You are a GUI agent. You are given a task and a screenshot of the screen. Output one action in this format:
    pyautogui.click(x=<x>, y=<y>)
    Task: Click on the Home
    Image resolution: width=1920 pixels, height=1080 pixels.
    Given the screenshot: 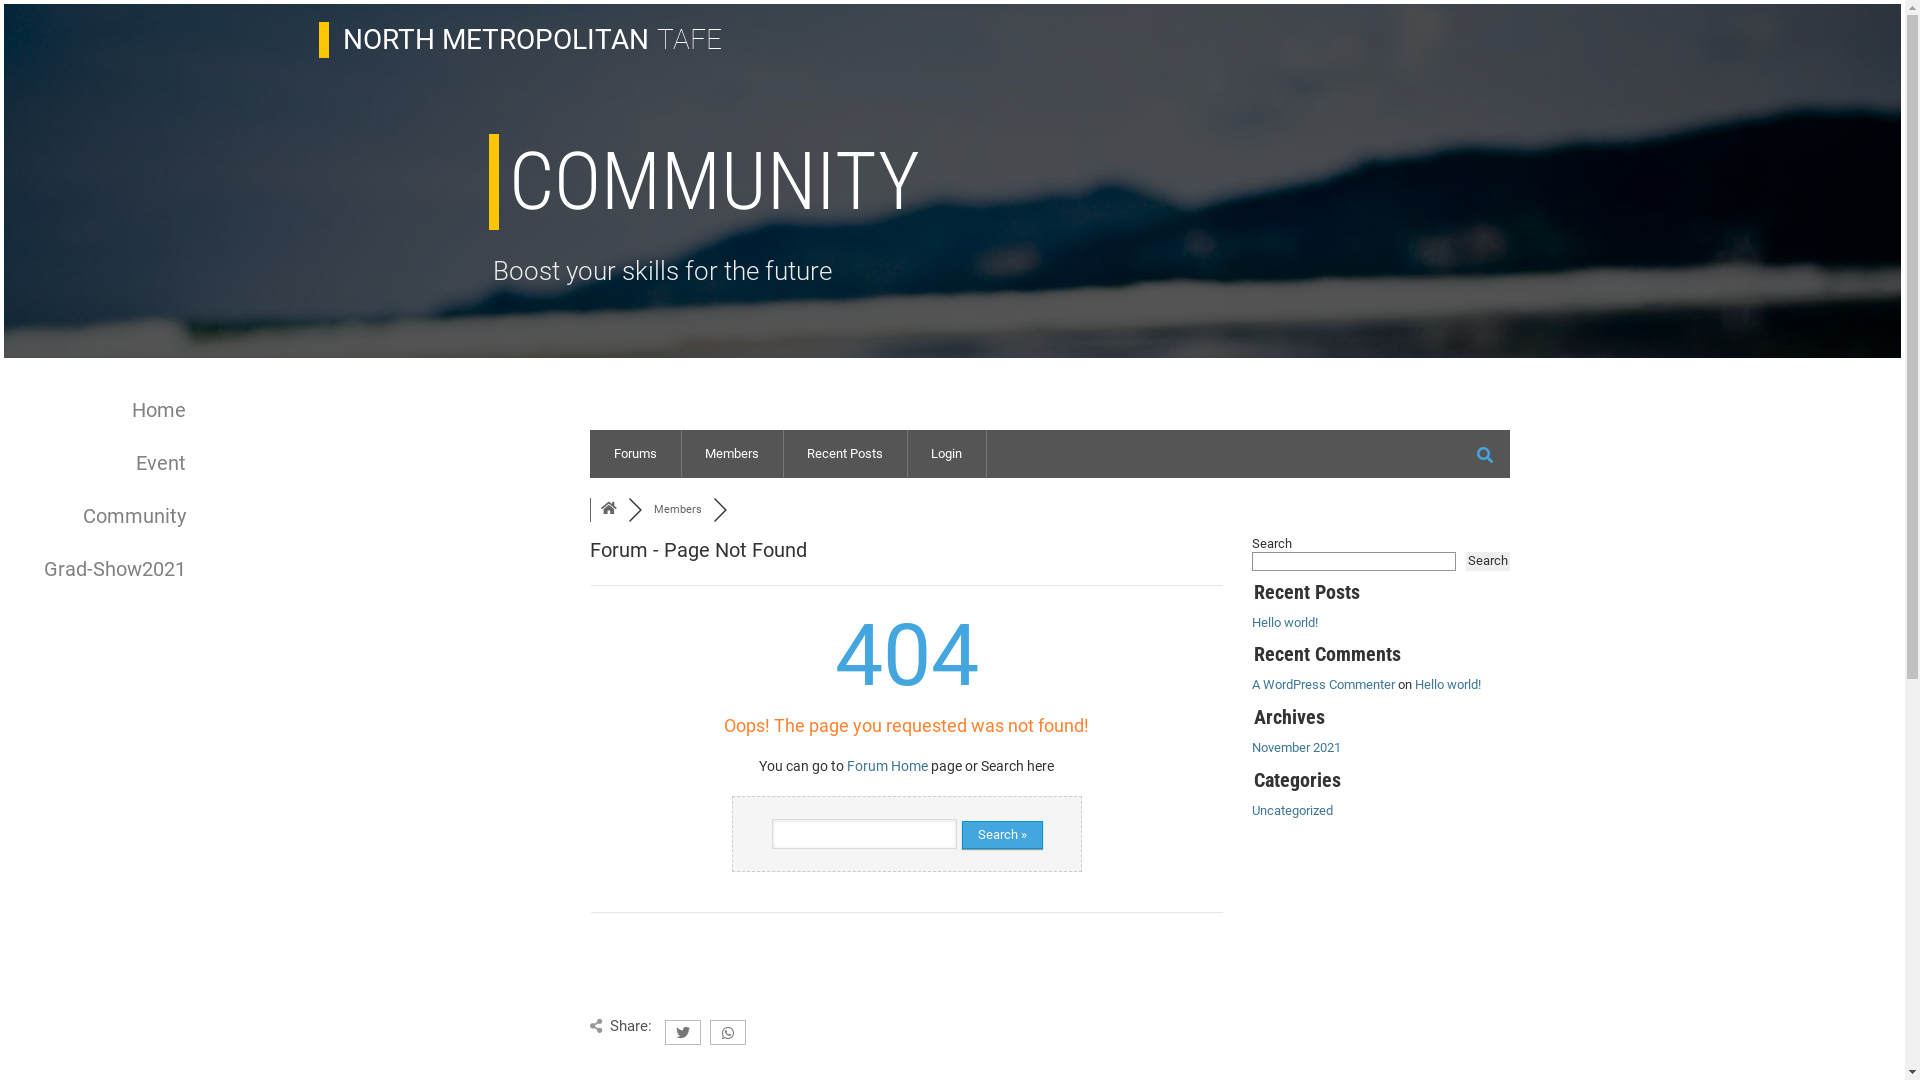 What is the action you would take?
    pyautogui.click(x=103, y=410)
    